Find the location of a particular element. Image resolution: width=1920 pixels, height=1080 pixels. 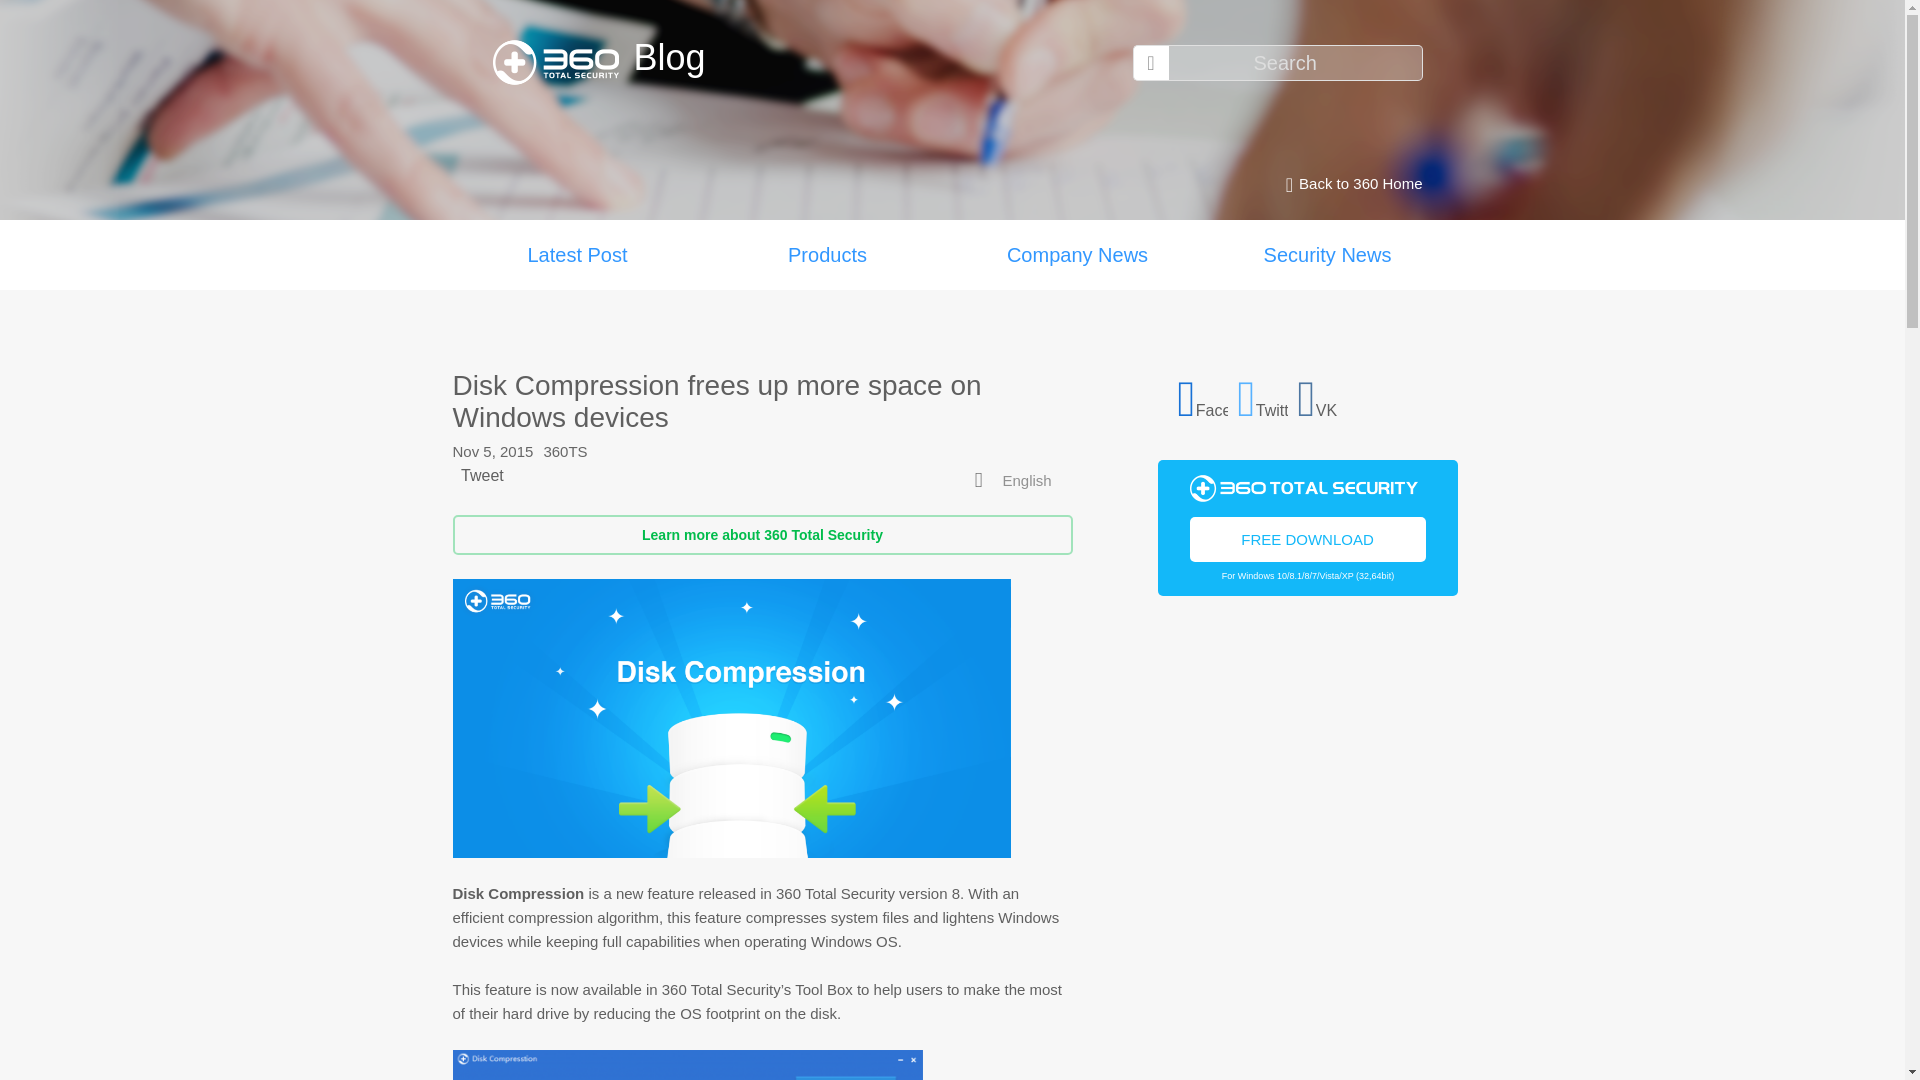

Facebook is located at coordinates (1203, 395).